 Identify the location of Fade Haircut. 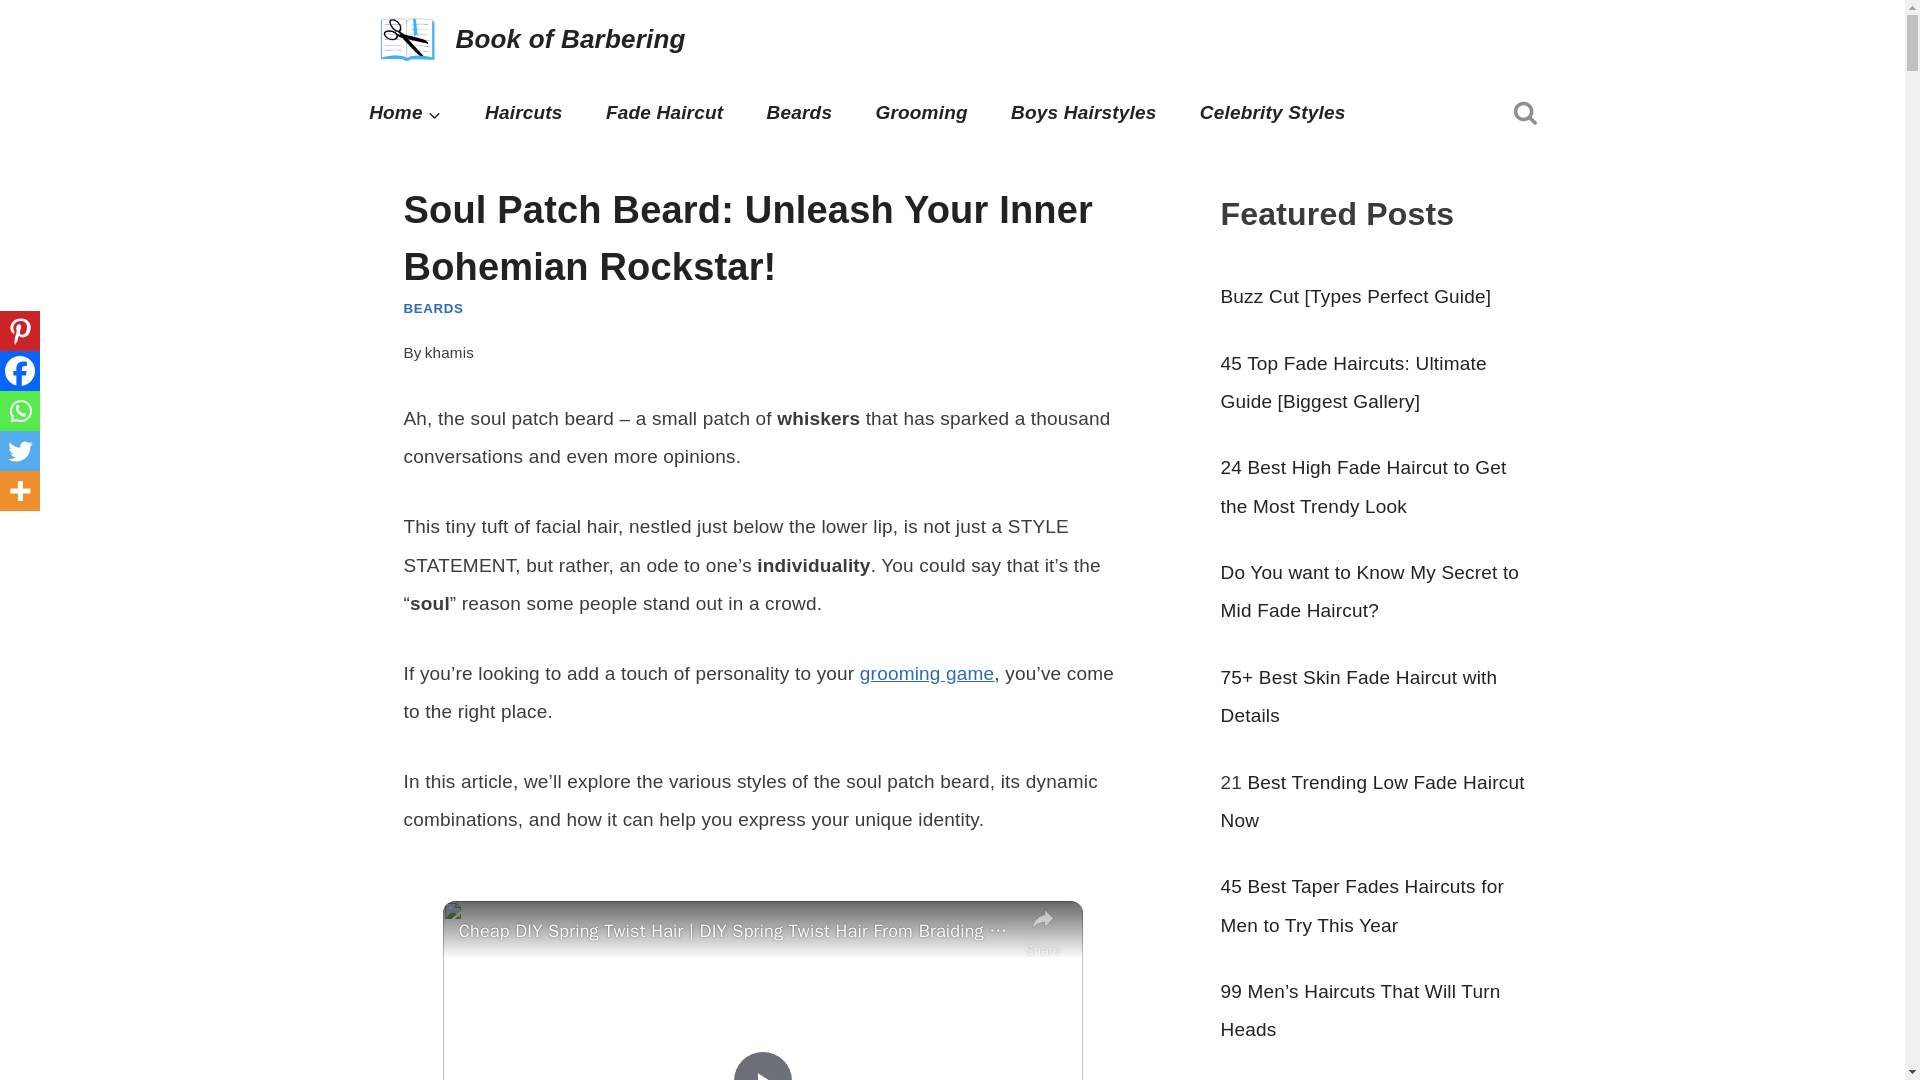
(664, 113).